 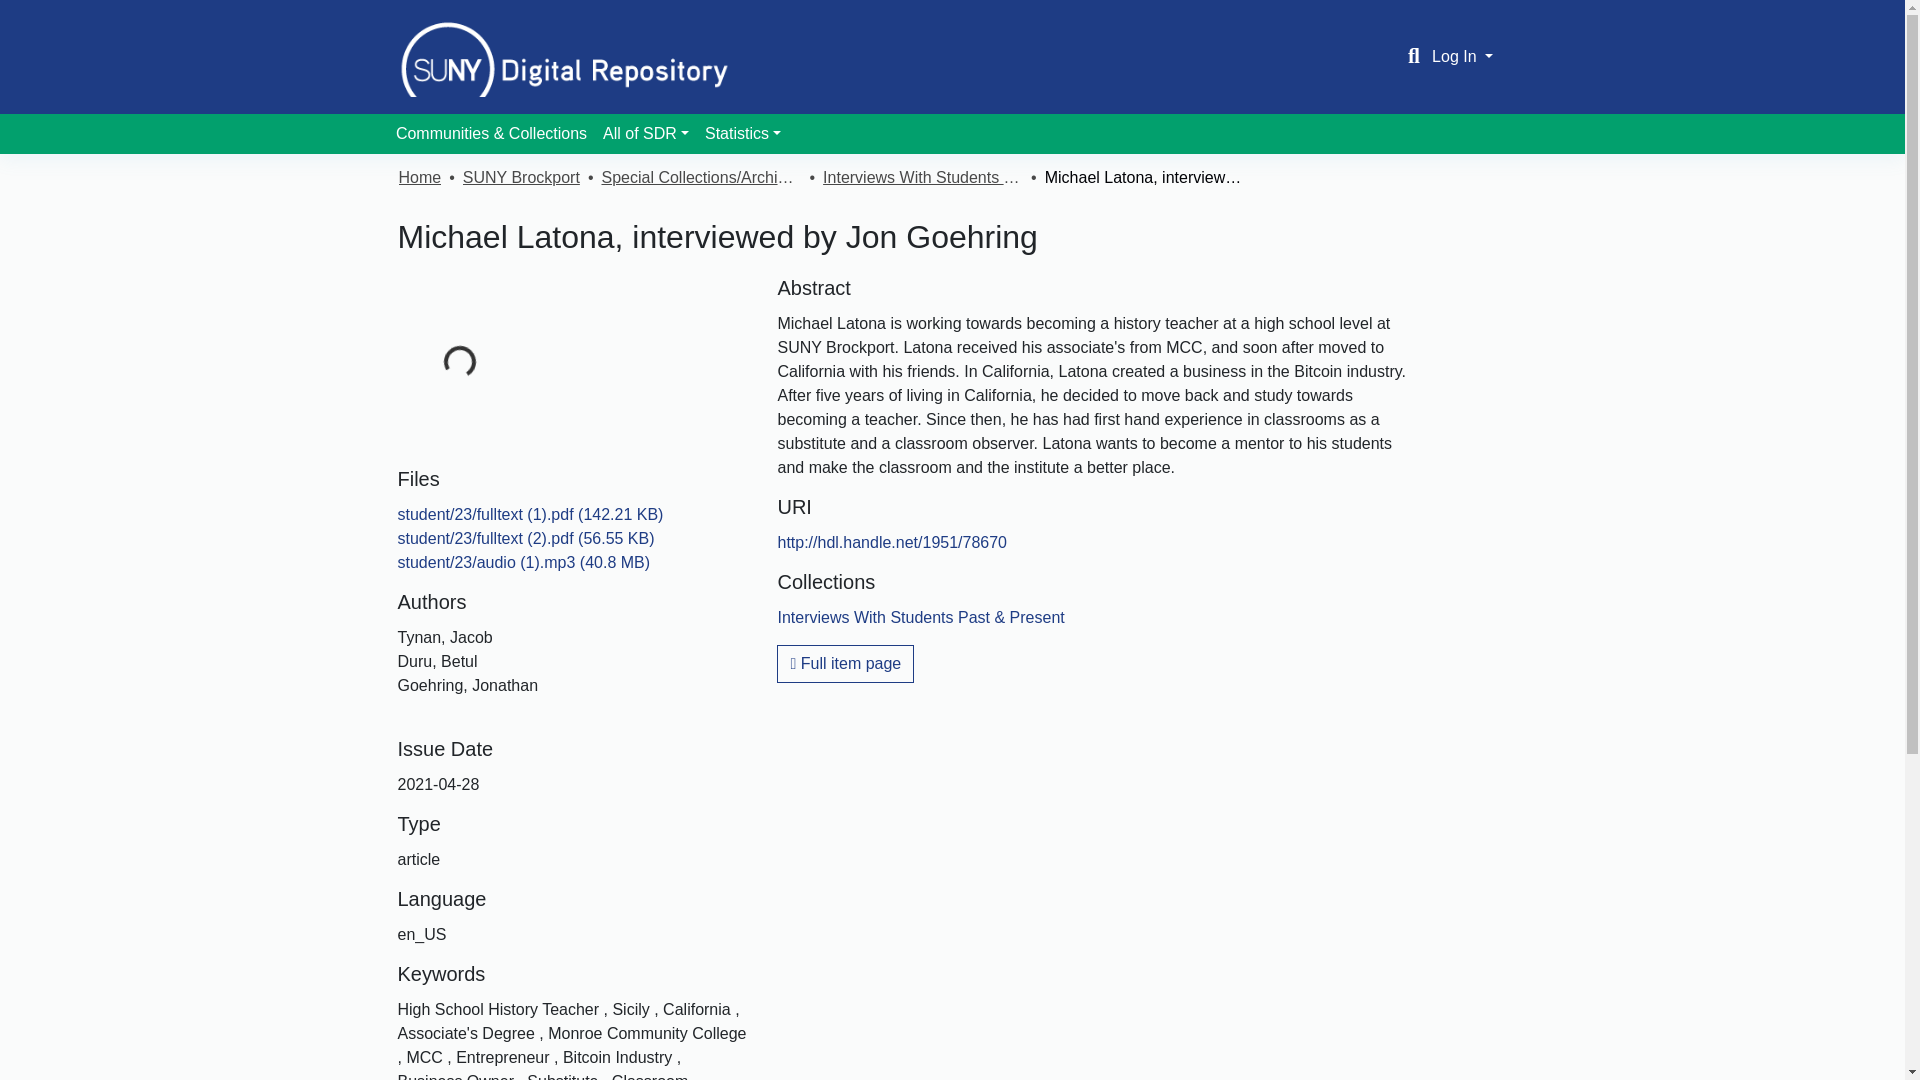 I want to click on Statistics, so click(x=742, y=134).